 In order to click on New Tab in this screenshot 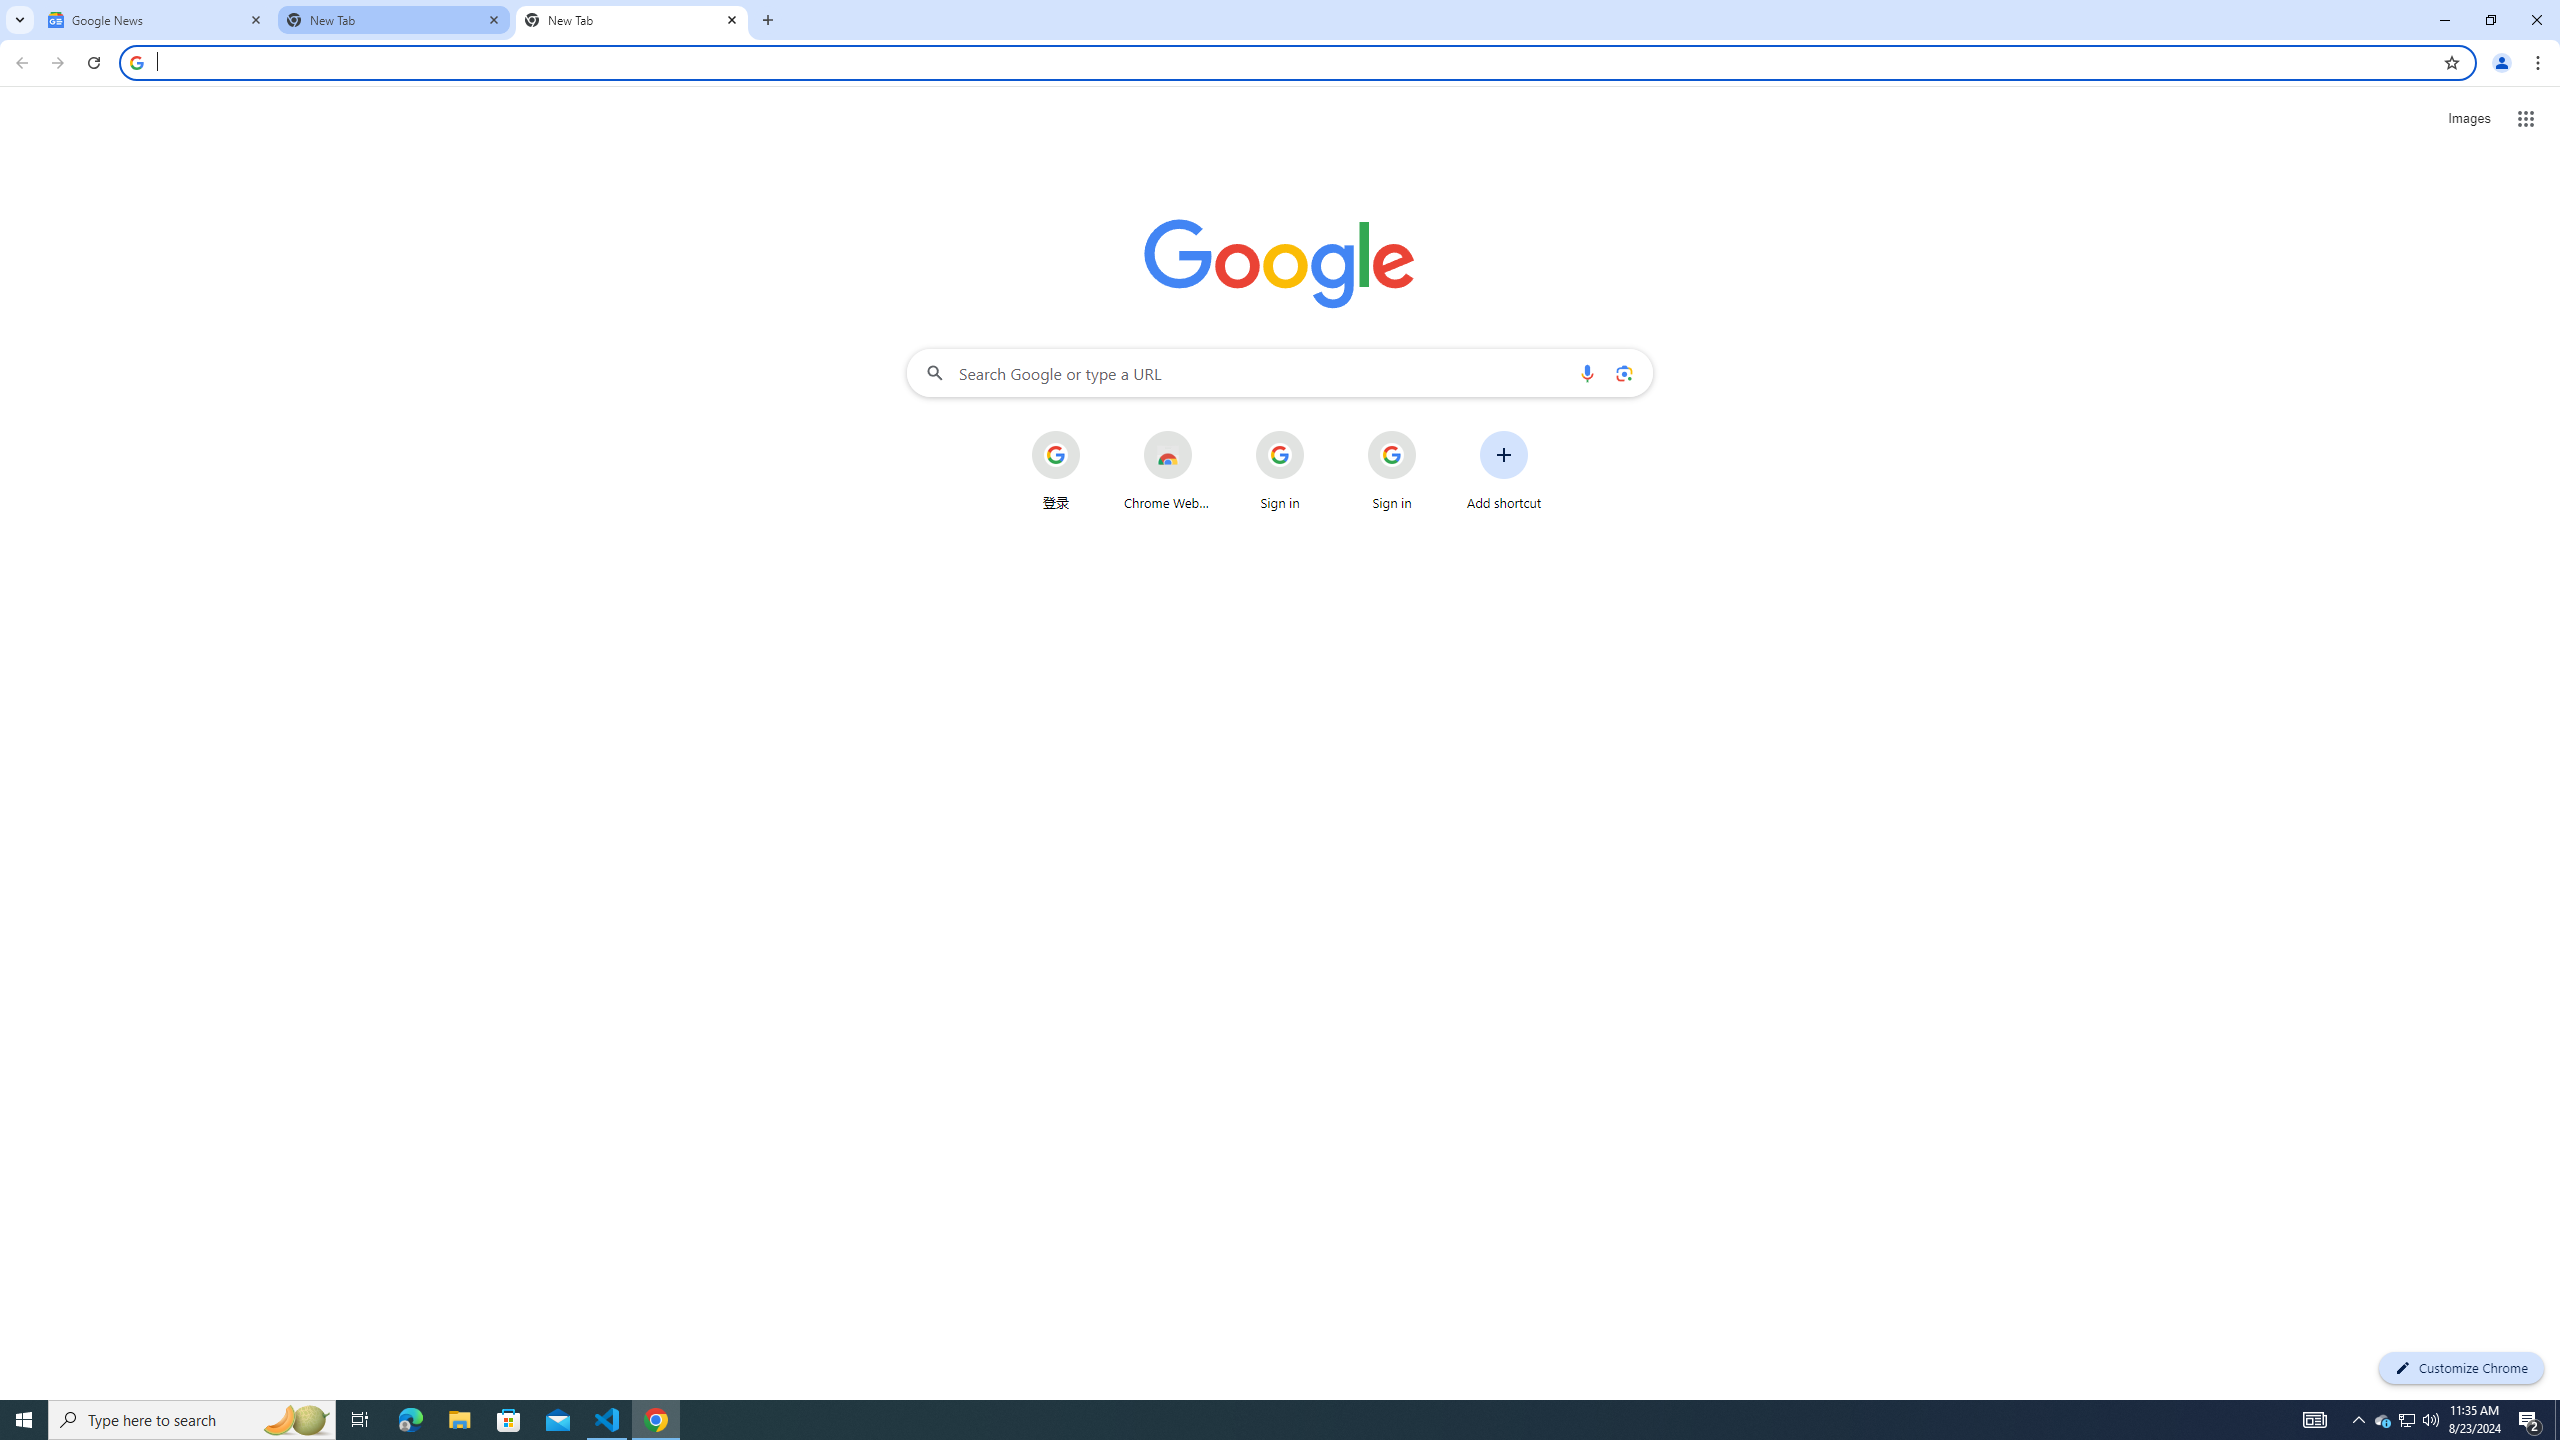, I will do `click(632, 20)`.